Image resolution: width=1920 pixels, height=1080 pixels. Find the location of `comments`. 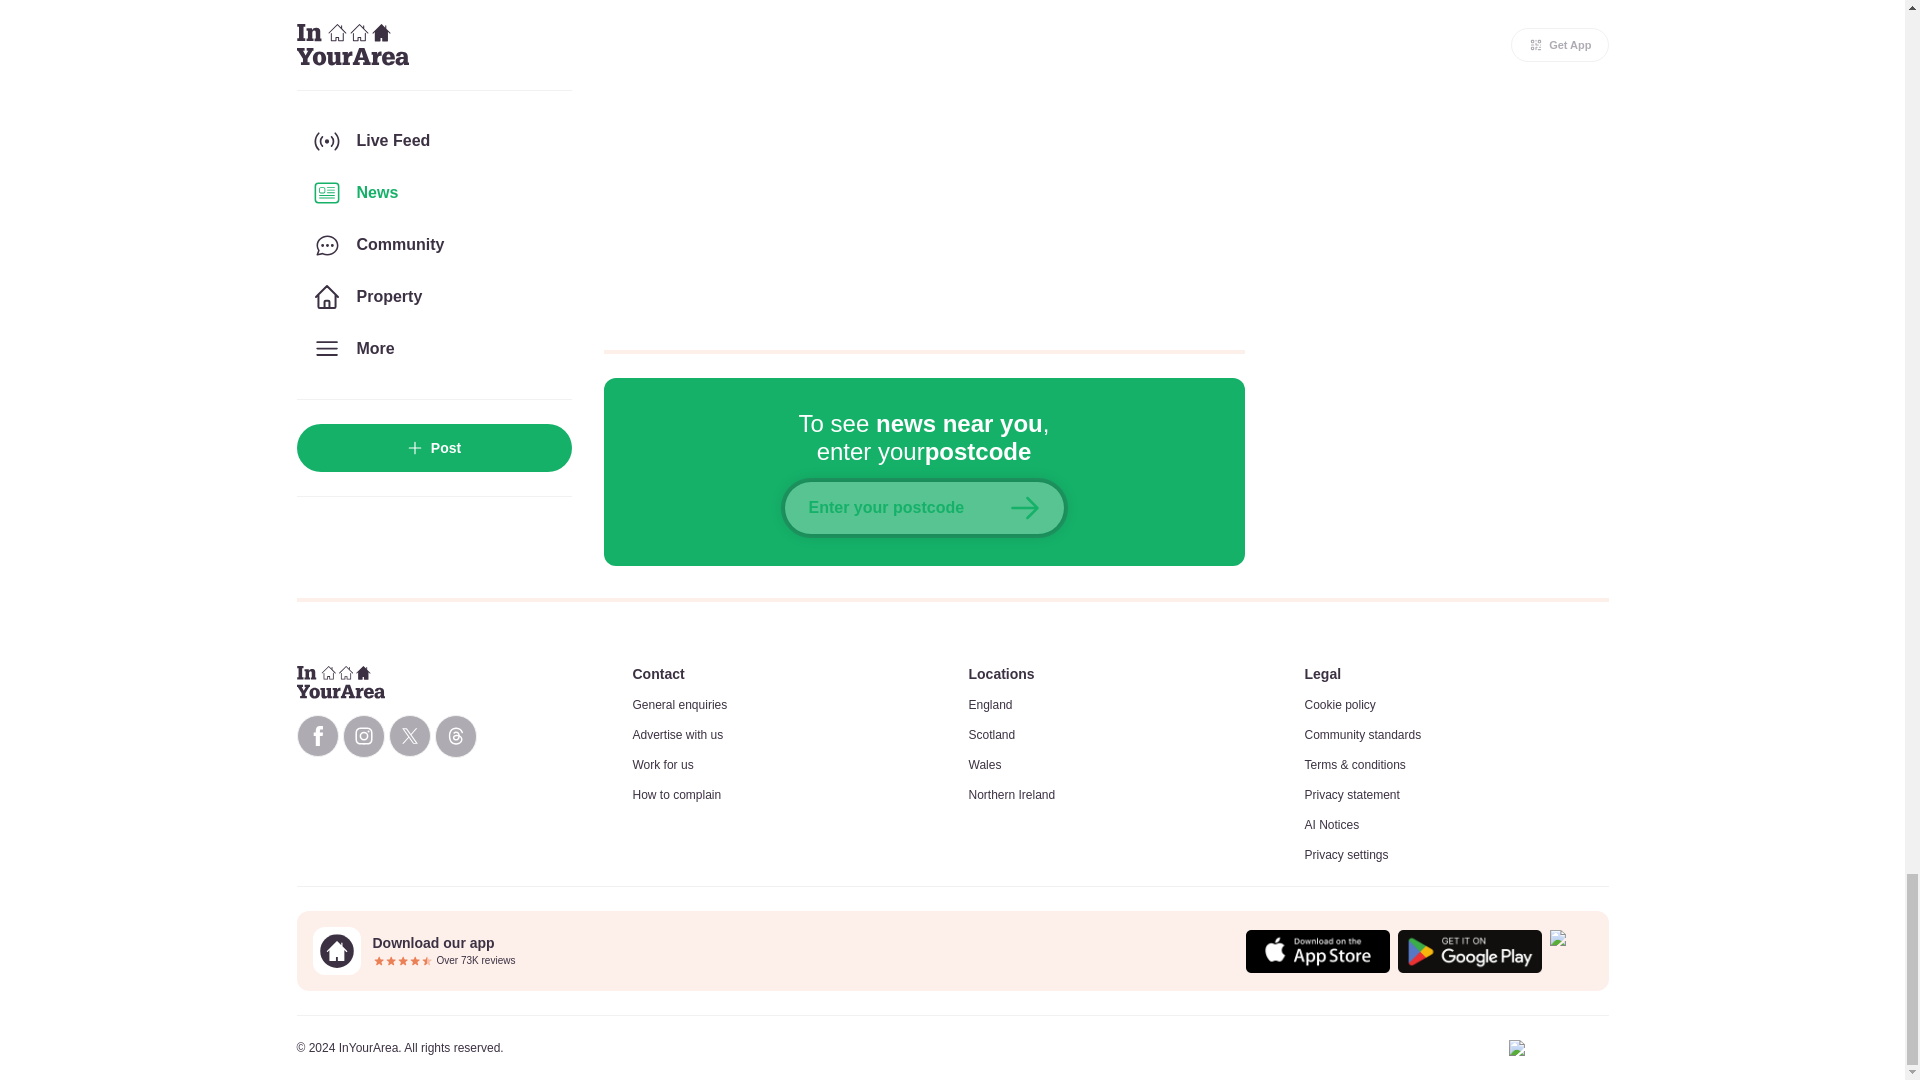

comments is located at coordinates (924, 162).